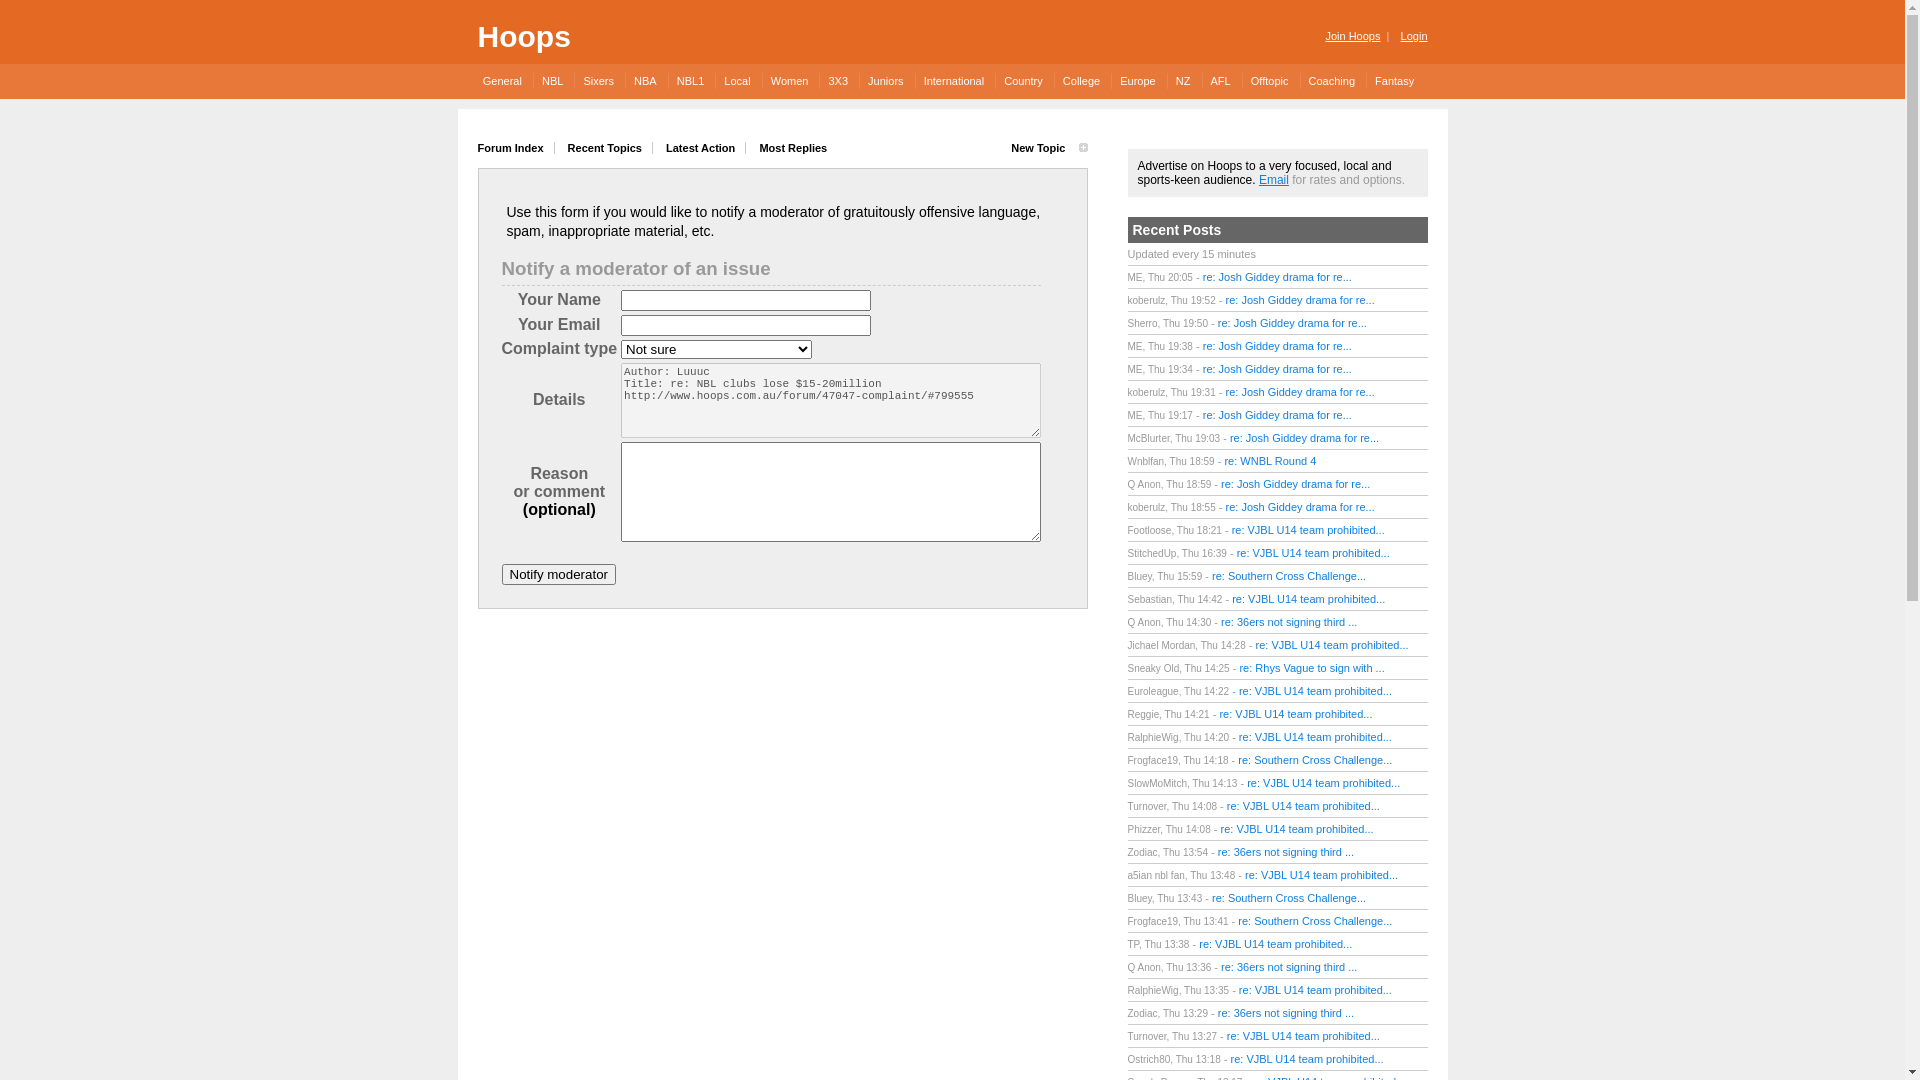 Image resolution: width=1920 pixels, height=1080 pixels. I want to click on re: Josh Giddey drama for re..., so click(1300, 507).